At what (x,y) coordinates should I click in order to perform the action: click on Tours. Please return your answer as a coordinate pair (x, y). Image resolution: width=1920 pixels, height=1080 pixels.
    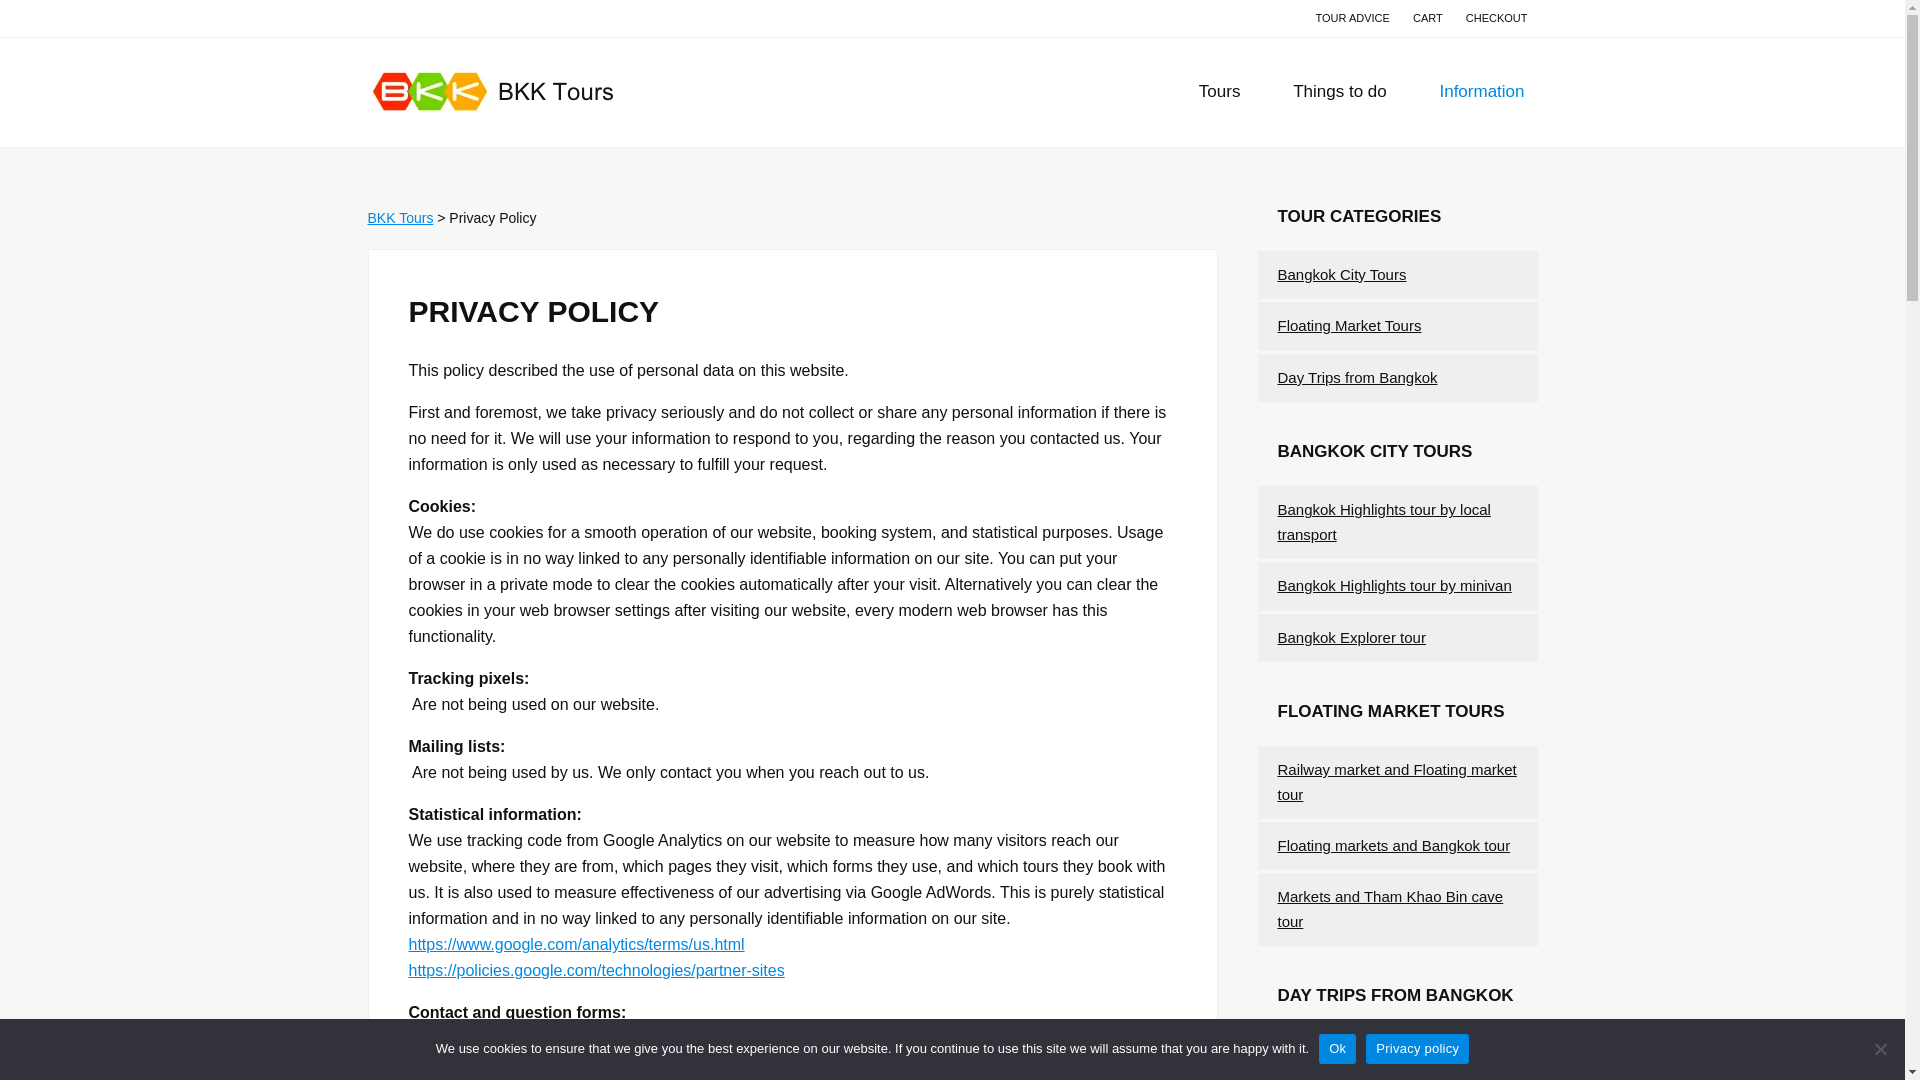
    Looking at the image, I should click on (1220, 91).